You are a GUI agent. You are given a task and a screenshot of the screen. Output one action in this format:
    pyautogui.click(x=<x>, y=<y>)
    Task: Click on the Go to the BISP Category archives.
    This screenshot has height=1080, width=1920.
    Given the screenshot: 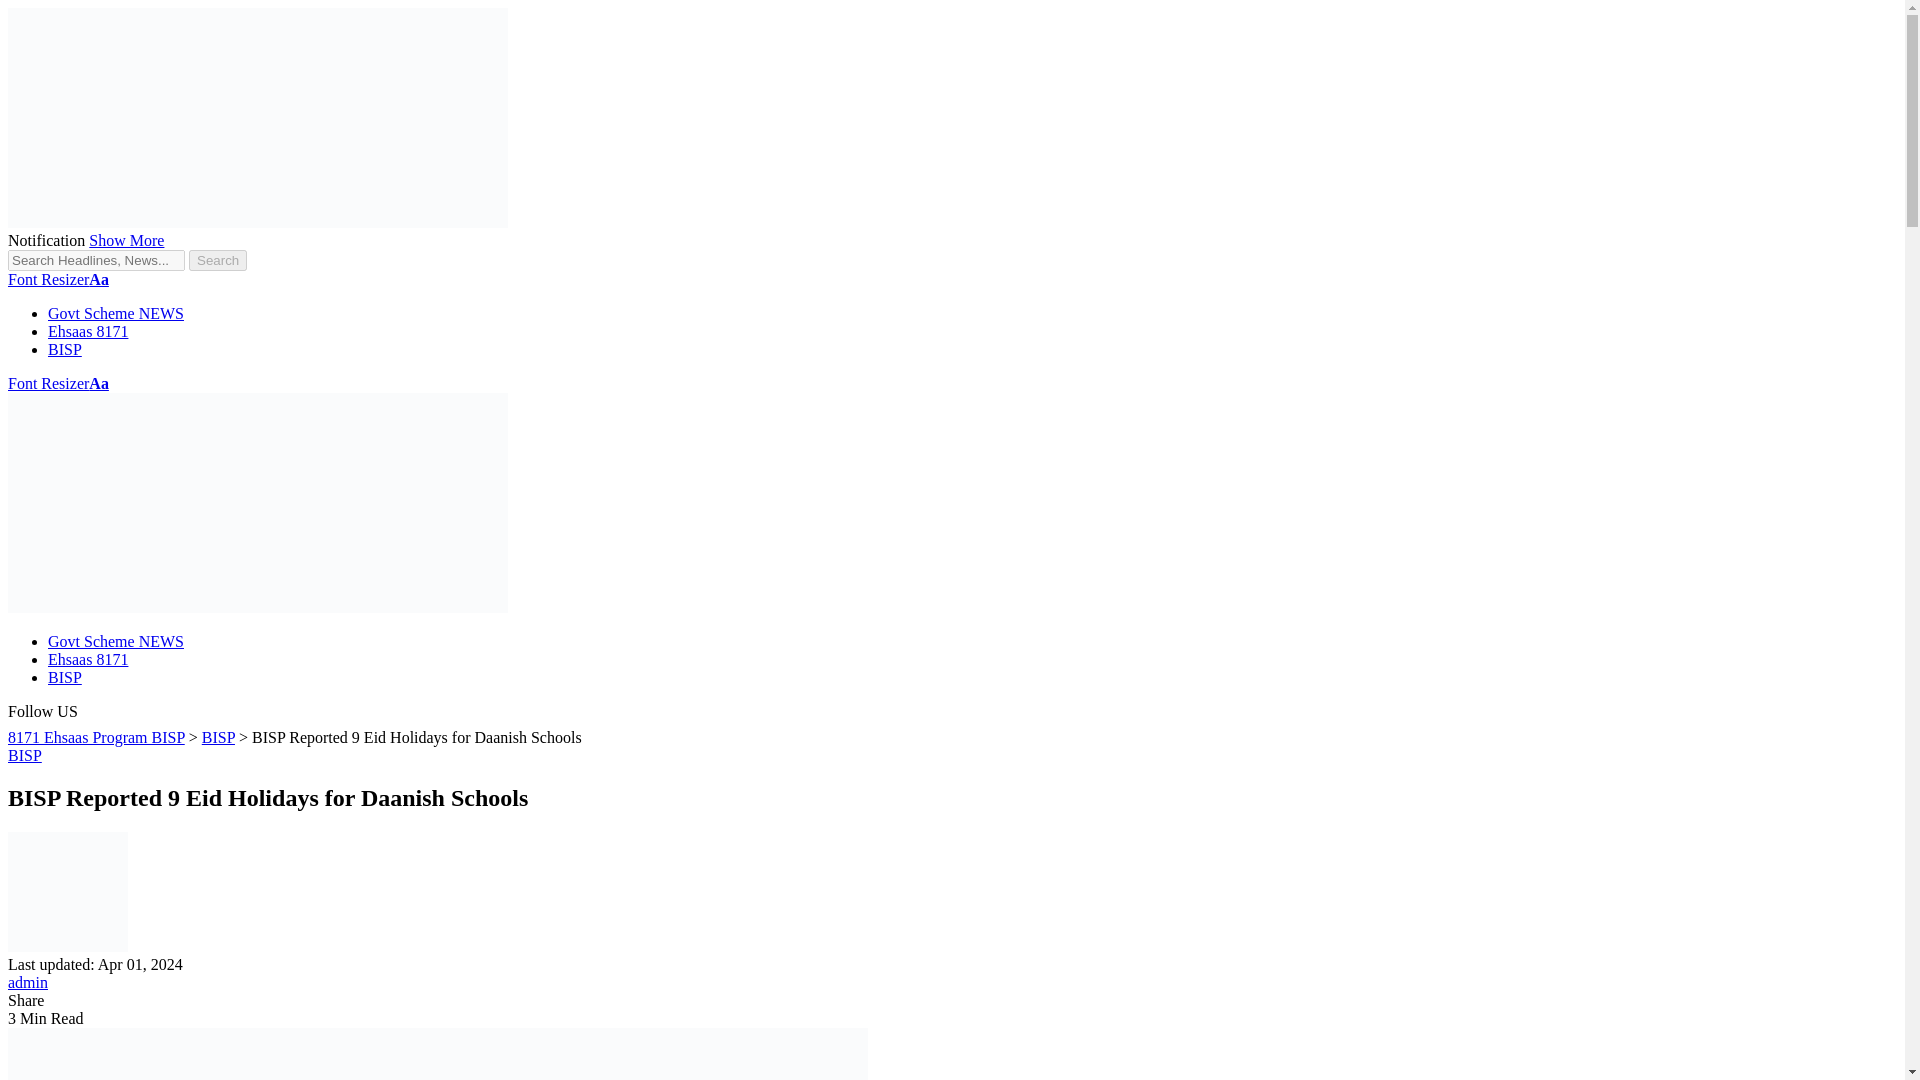 What is the action you would take?
    pyautogui.click(x=218, y=738)
    